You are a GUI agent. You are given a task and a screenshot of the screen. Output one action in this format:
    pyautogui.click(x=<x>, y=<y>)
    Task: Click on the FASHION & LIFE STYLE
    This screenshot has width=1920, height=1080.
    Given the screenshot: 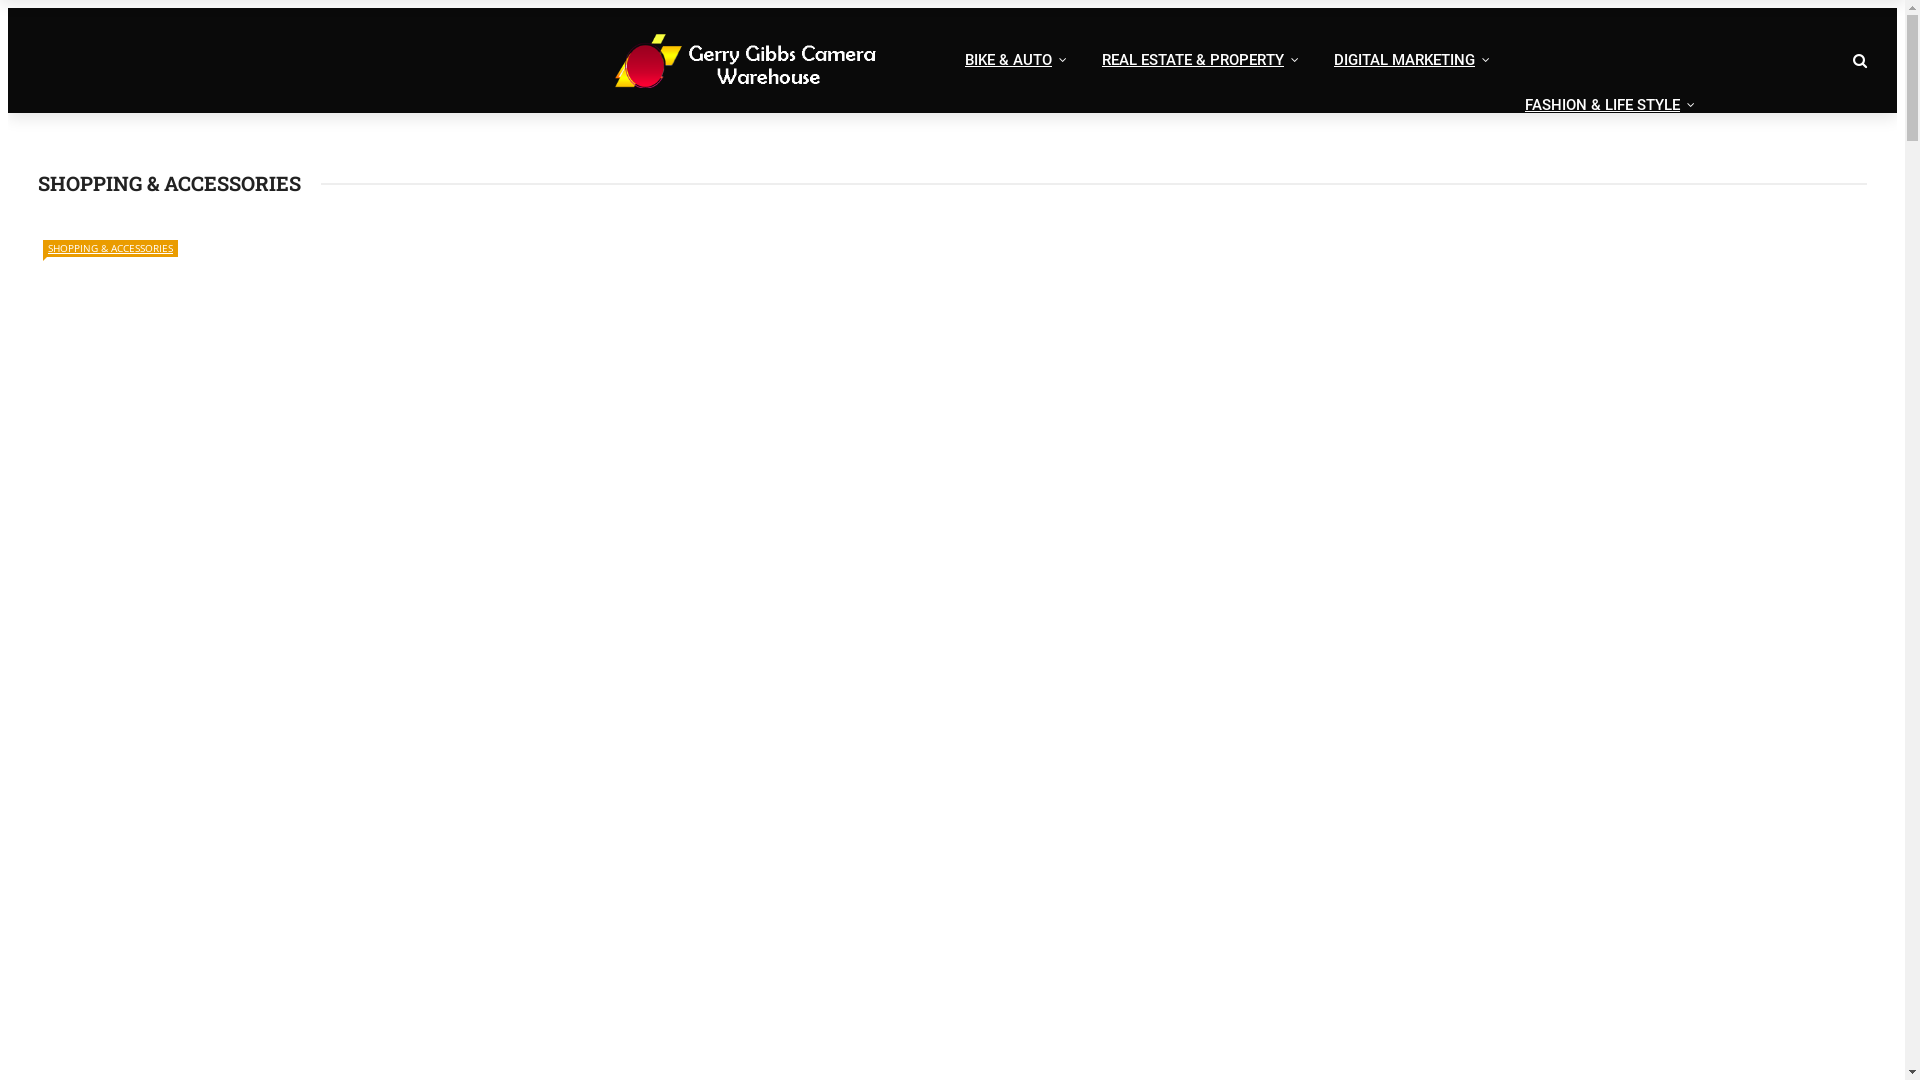 What is the action you would take?
    pyautogui.click(x=1608, y=106)
    